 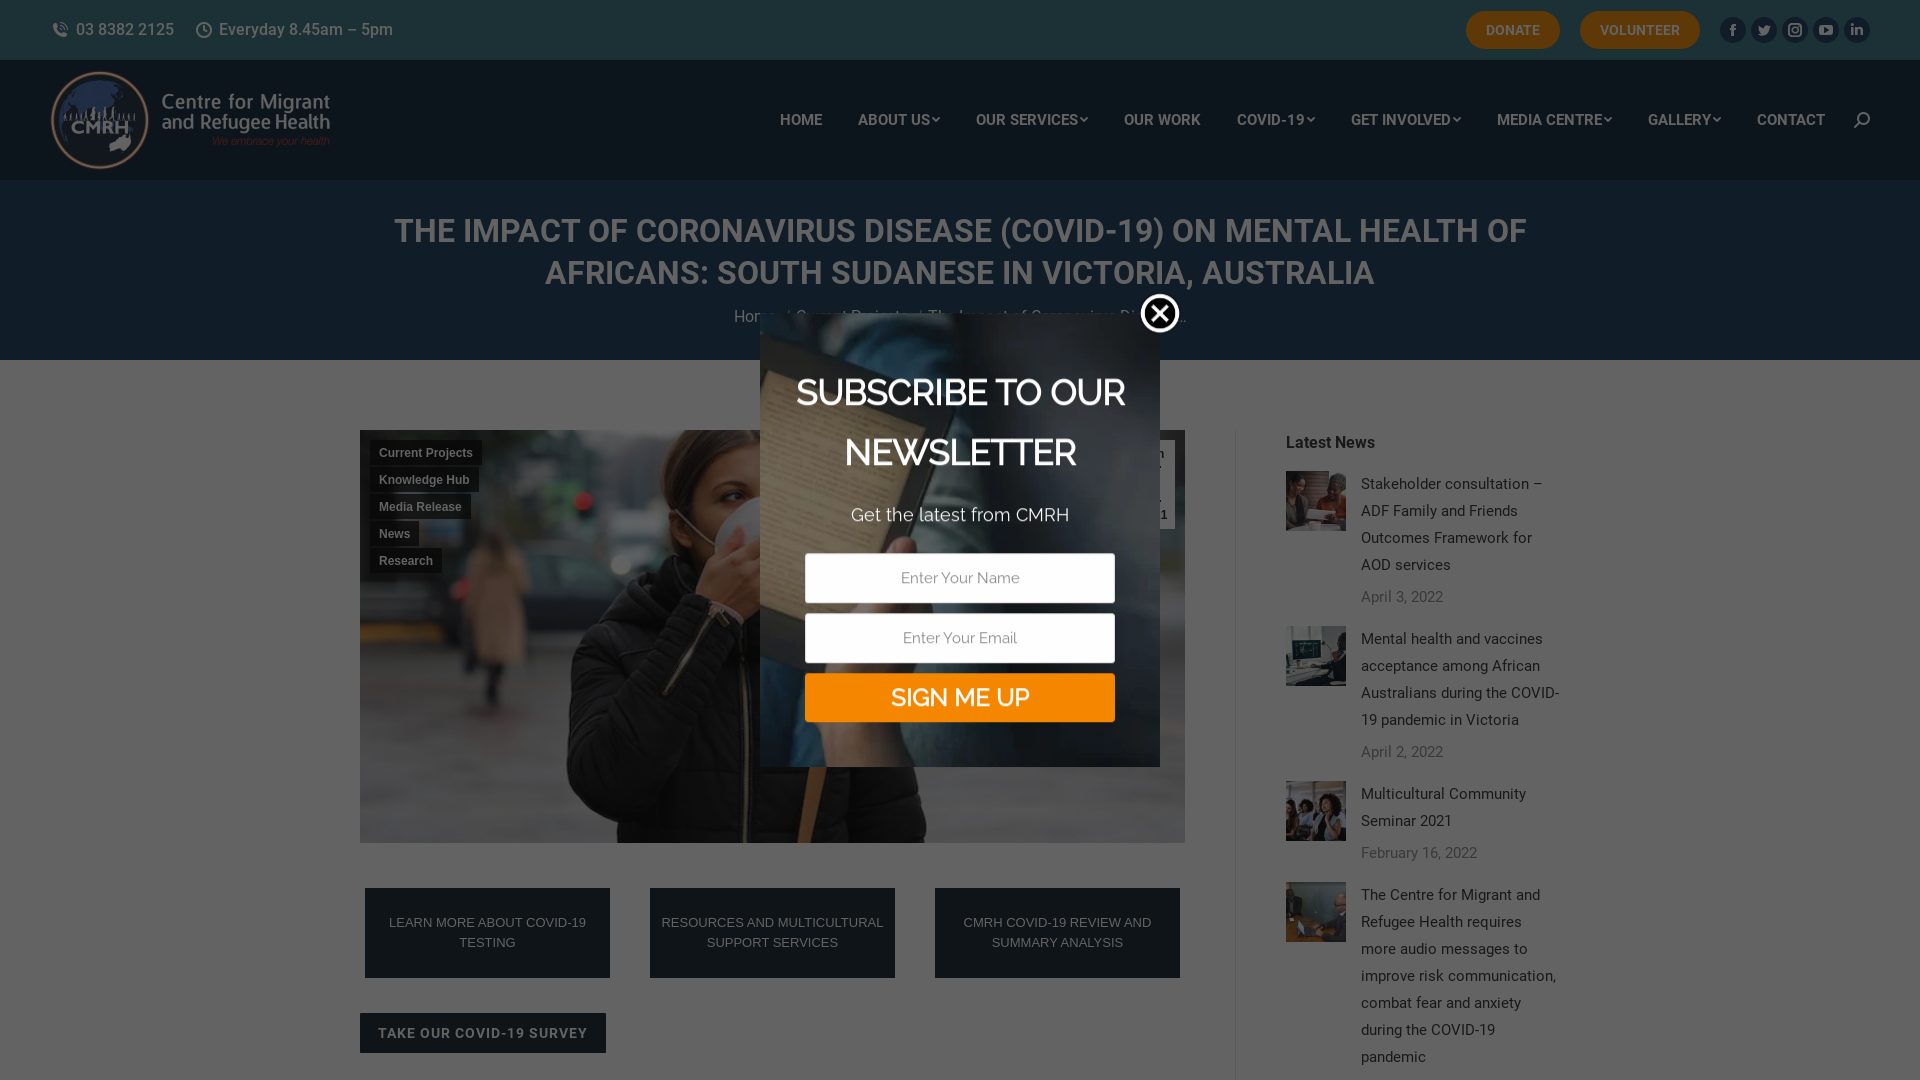 What do you see at coordinates (1640, 30) in the screenshot?
I see `VOLUNTEER` at bounding box center [1640, 30].